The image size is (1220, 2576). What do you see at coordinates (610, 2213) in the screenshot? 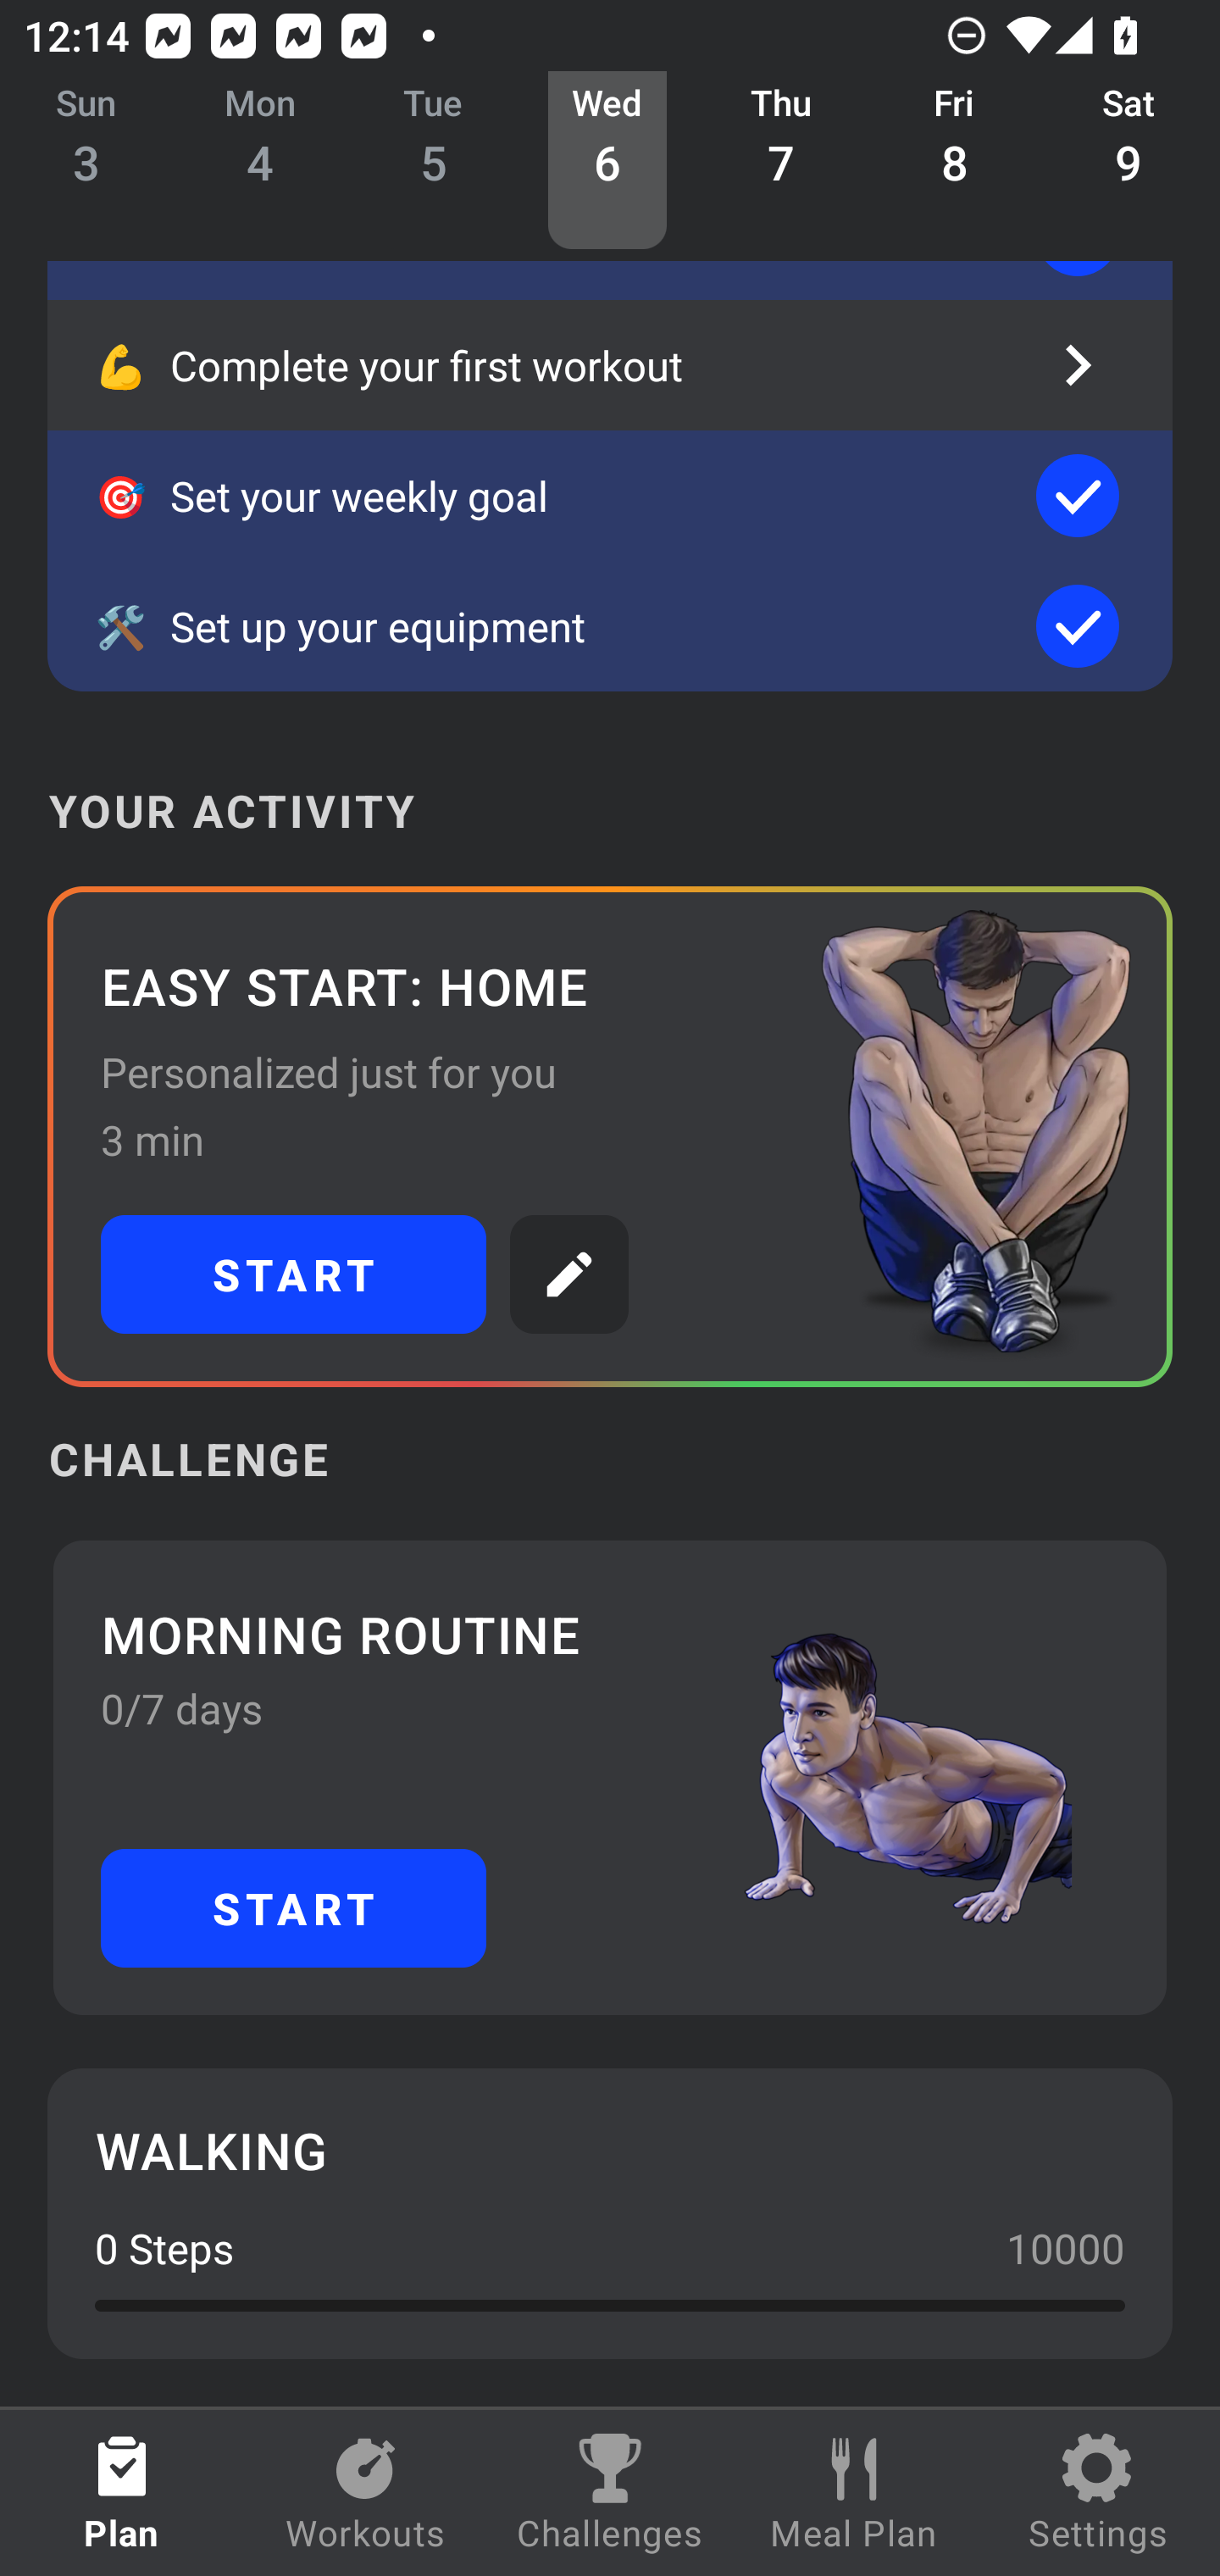
I see `WALKING 0 Steps 10000 0.0` at bounding box center [610, 2213].